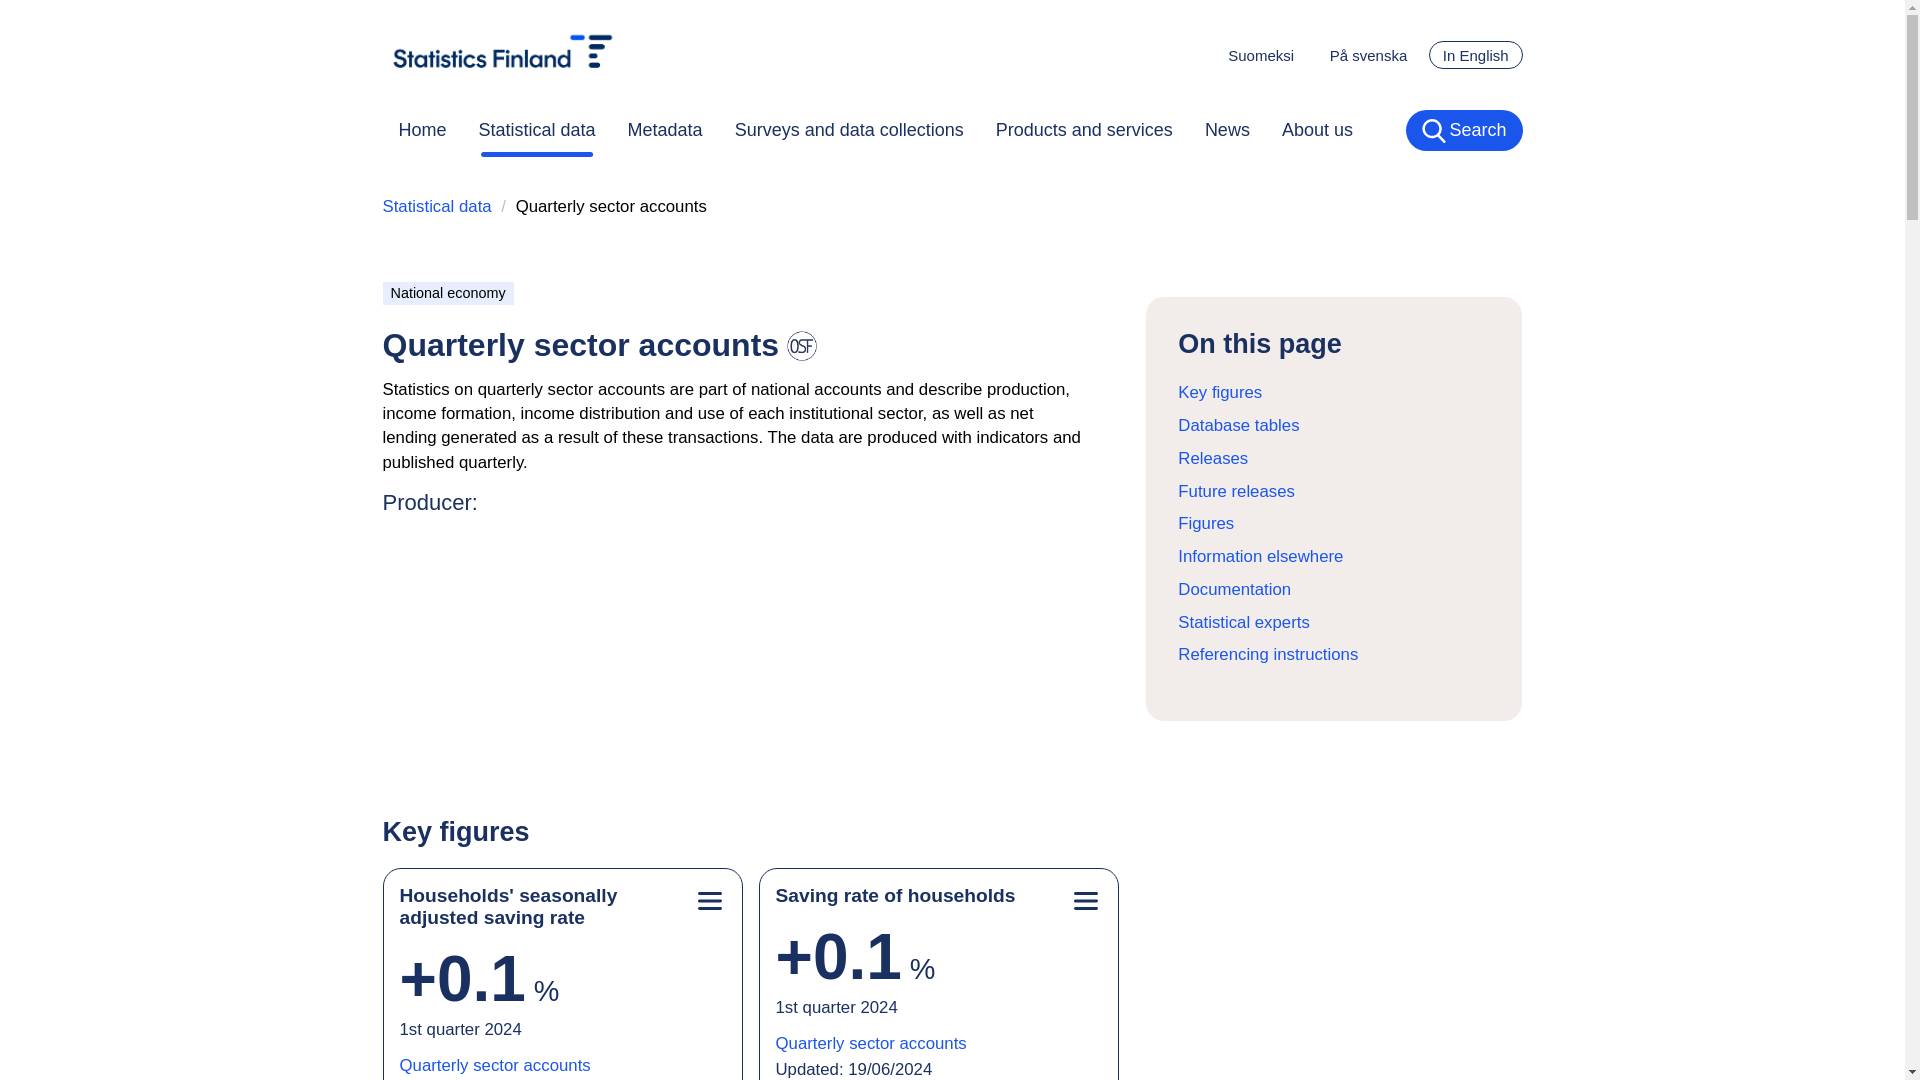  I want to click on Future releases, so click(1236, 491).